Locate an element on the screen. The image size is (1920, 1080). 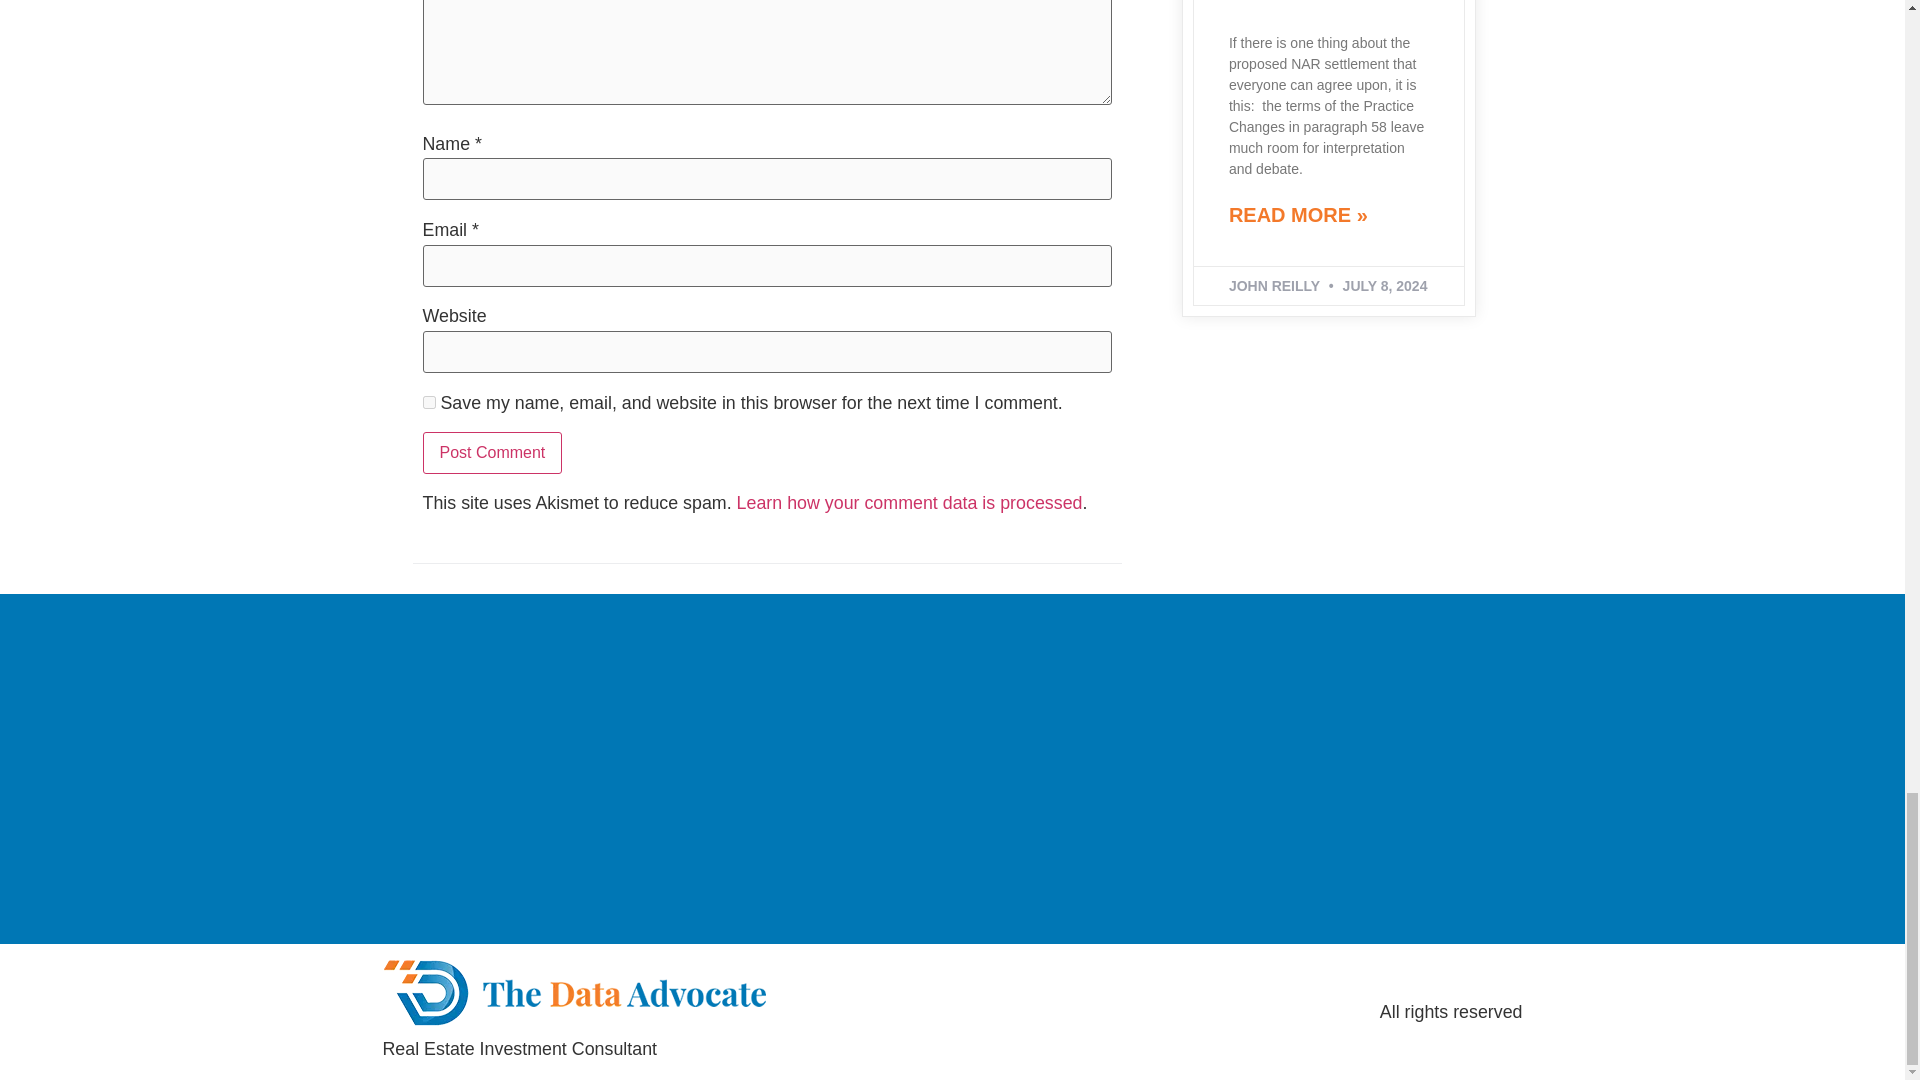
Post Comment is located at coordinates (492, 453).